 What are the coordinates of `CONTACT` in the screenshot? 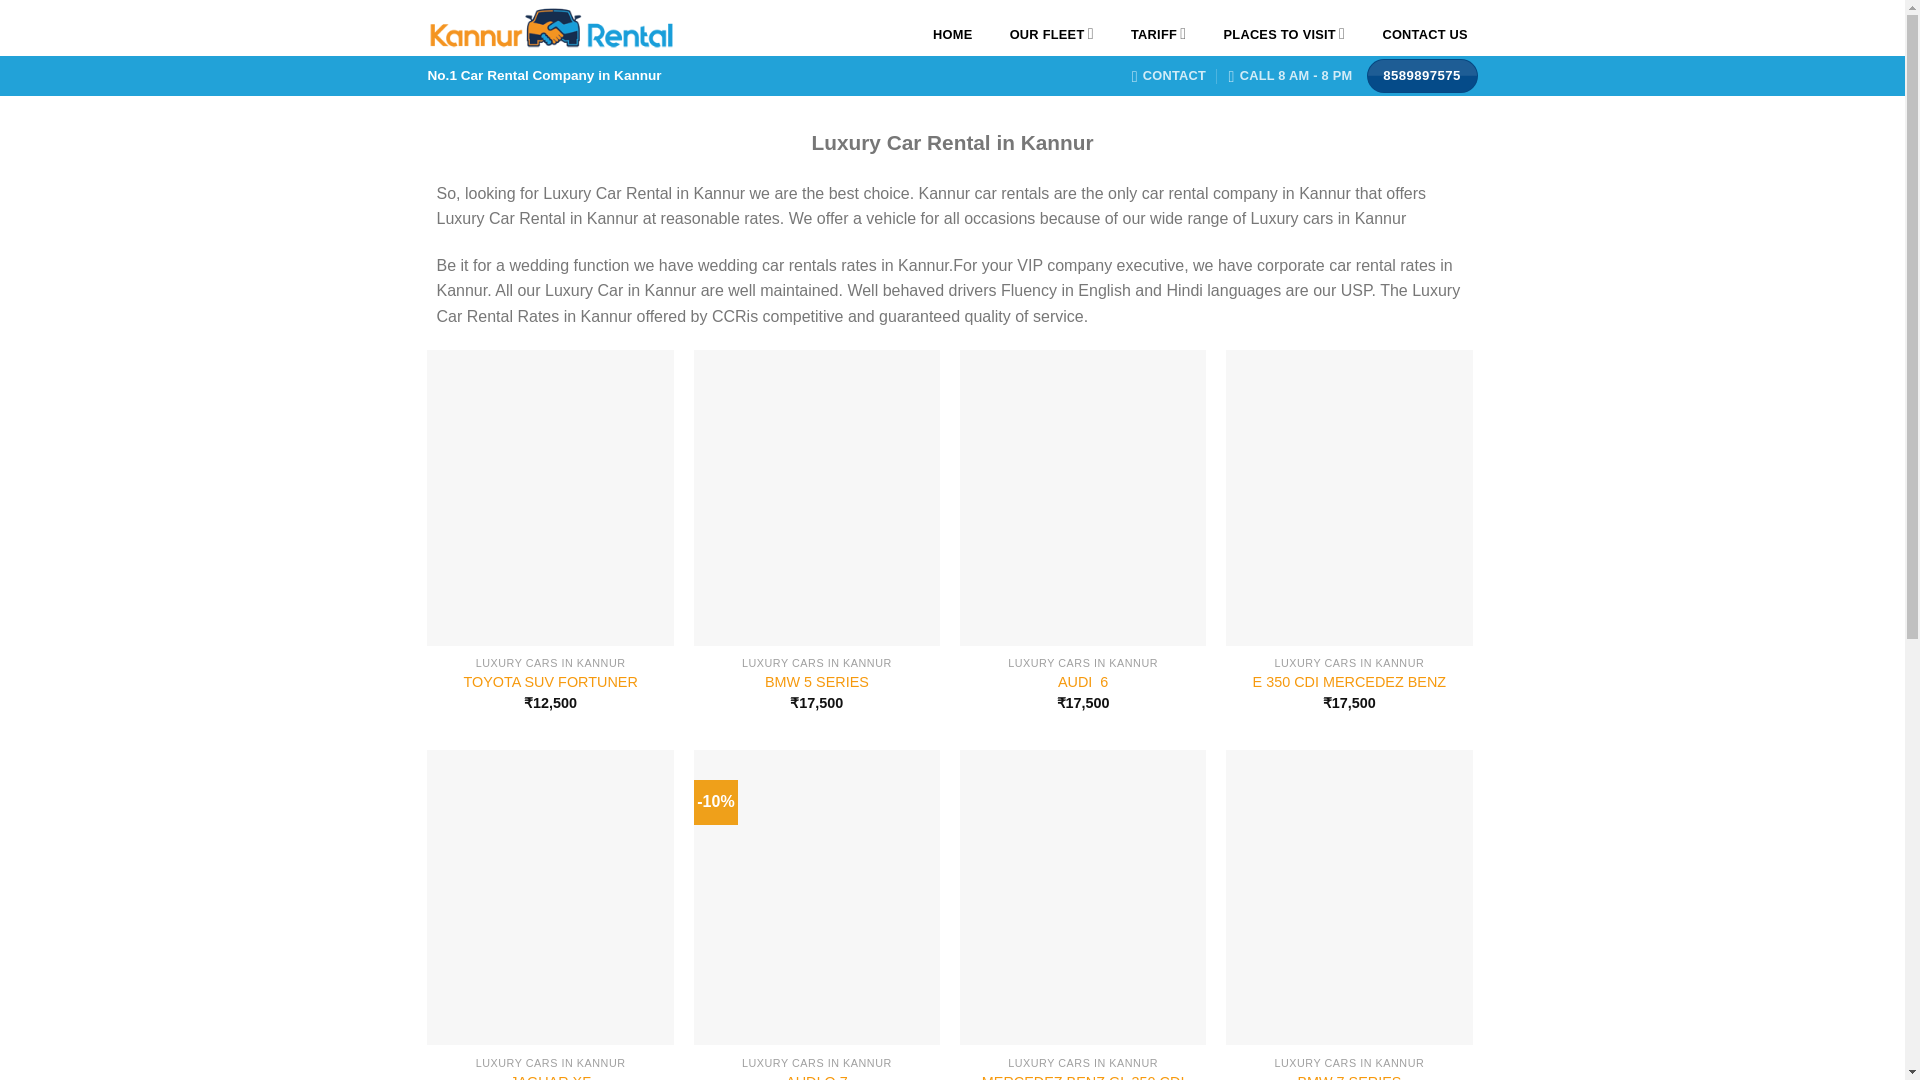 It's located at (1170, 76).